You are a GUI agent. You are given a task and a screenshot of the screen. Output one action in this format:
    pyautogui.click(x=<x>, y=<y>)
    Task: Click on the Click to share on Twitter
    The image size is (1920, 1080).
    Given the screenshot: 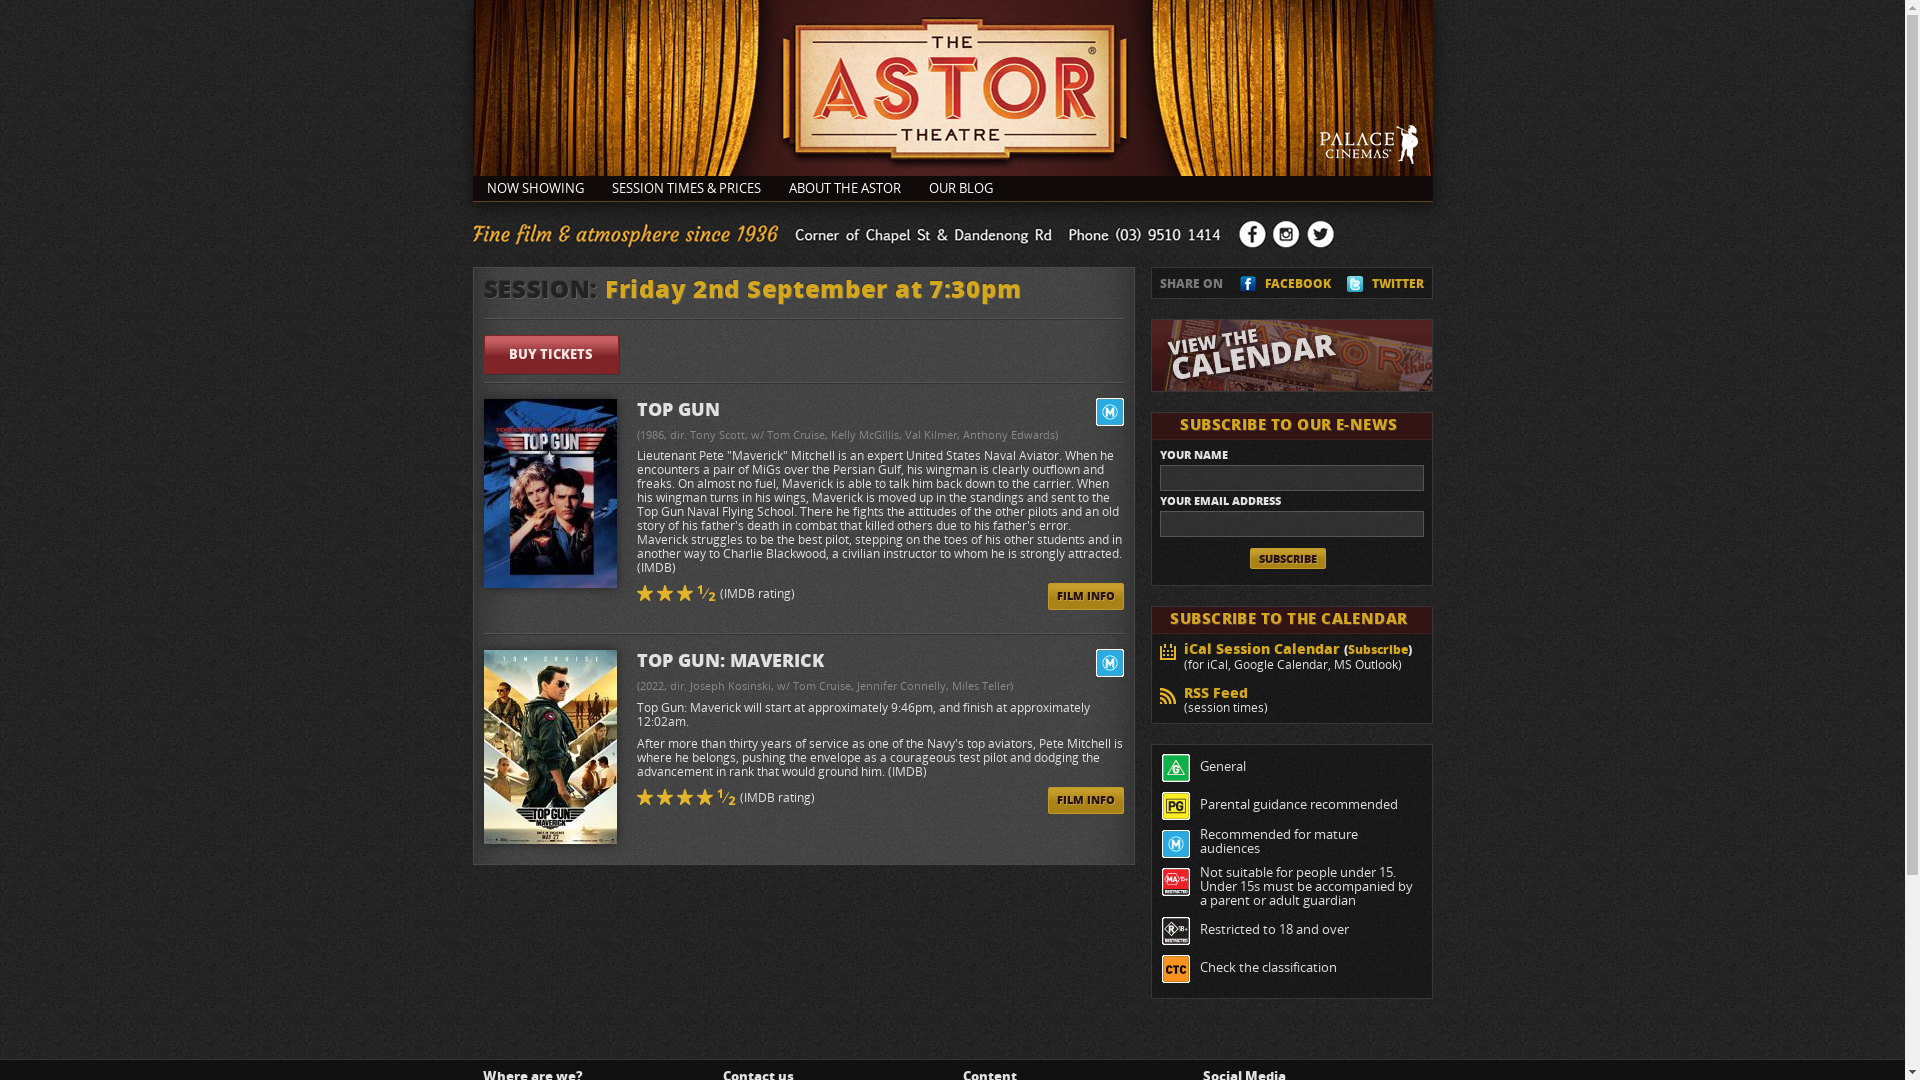 What is the action you would take?
    pyautogui.click(x=1355, y=287)
    